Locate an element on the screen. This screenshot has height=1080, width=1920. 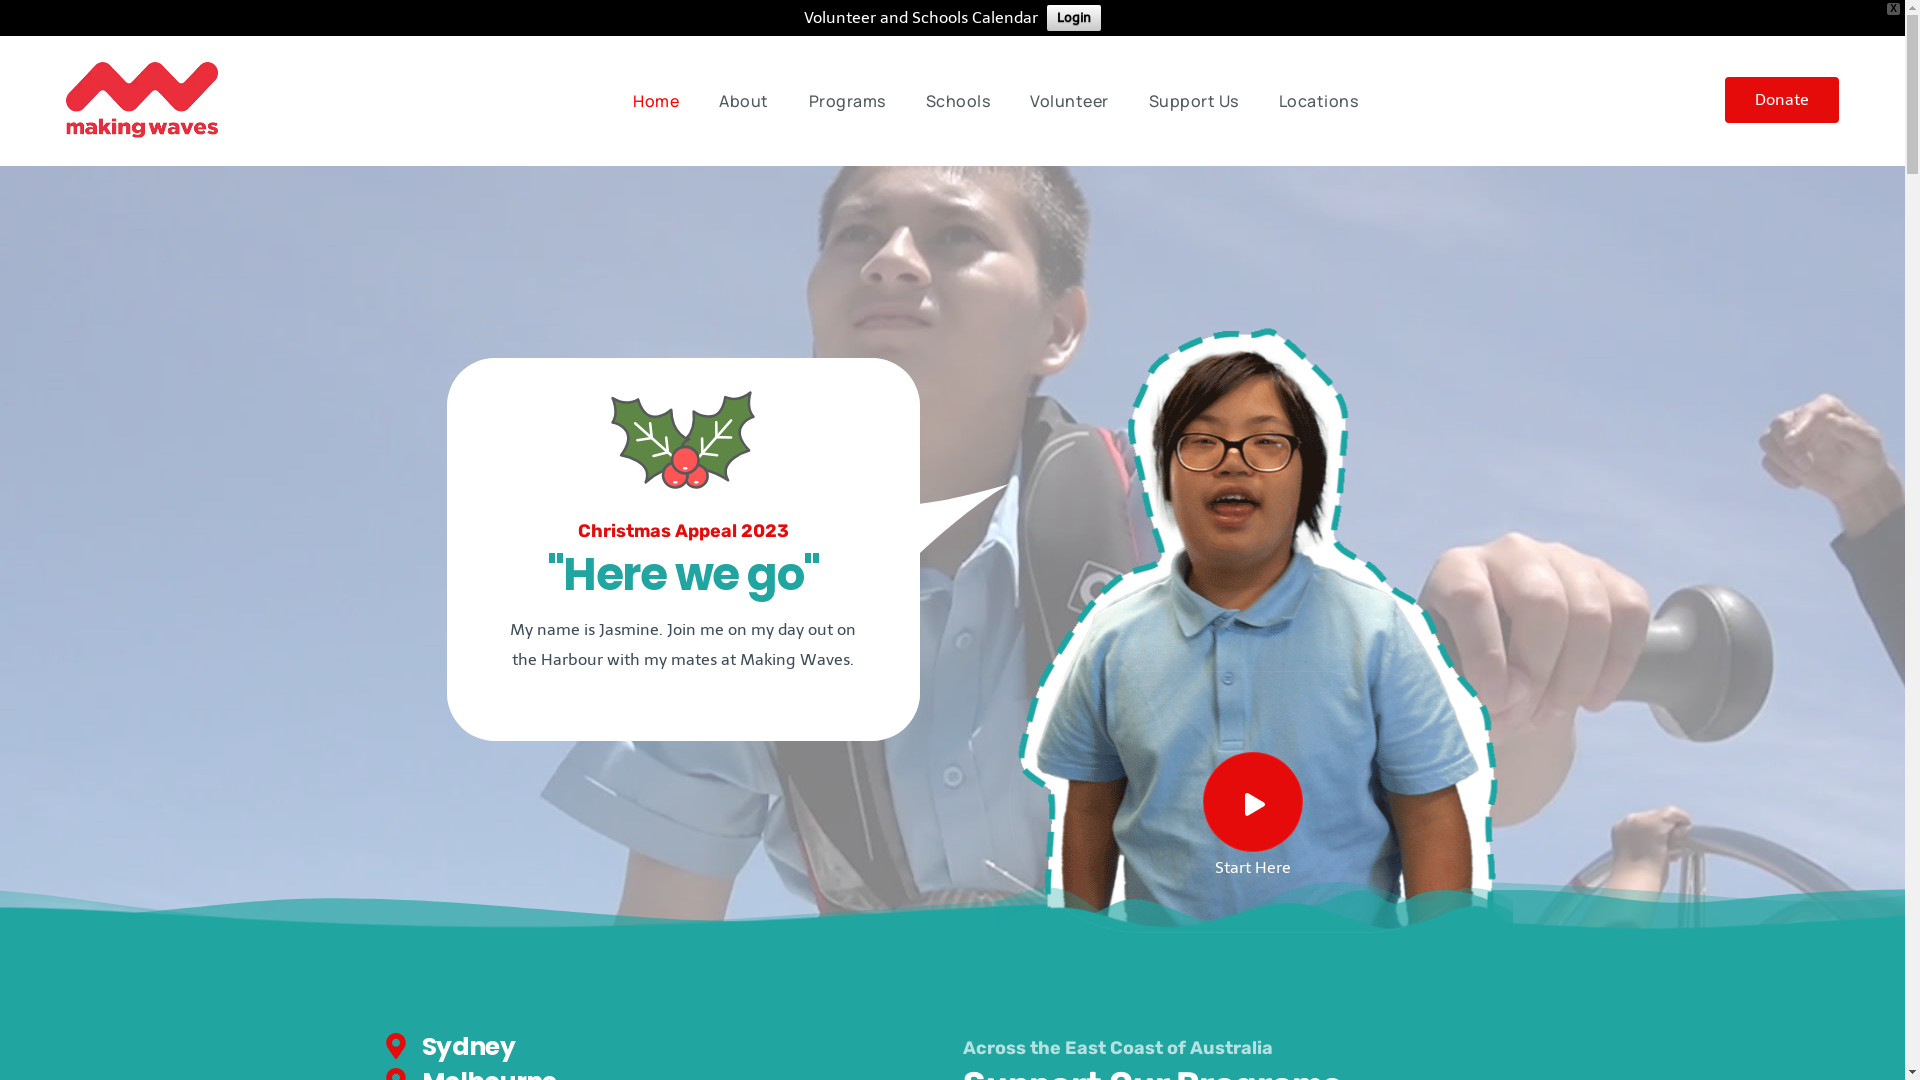
Locations is located at coordinates (1319, 101).